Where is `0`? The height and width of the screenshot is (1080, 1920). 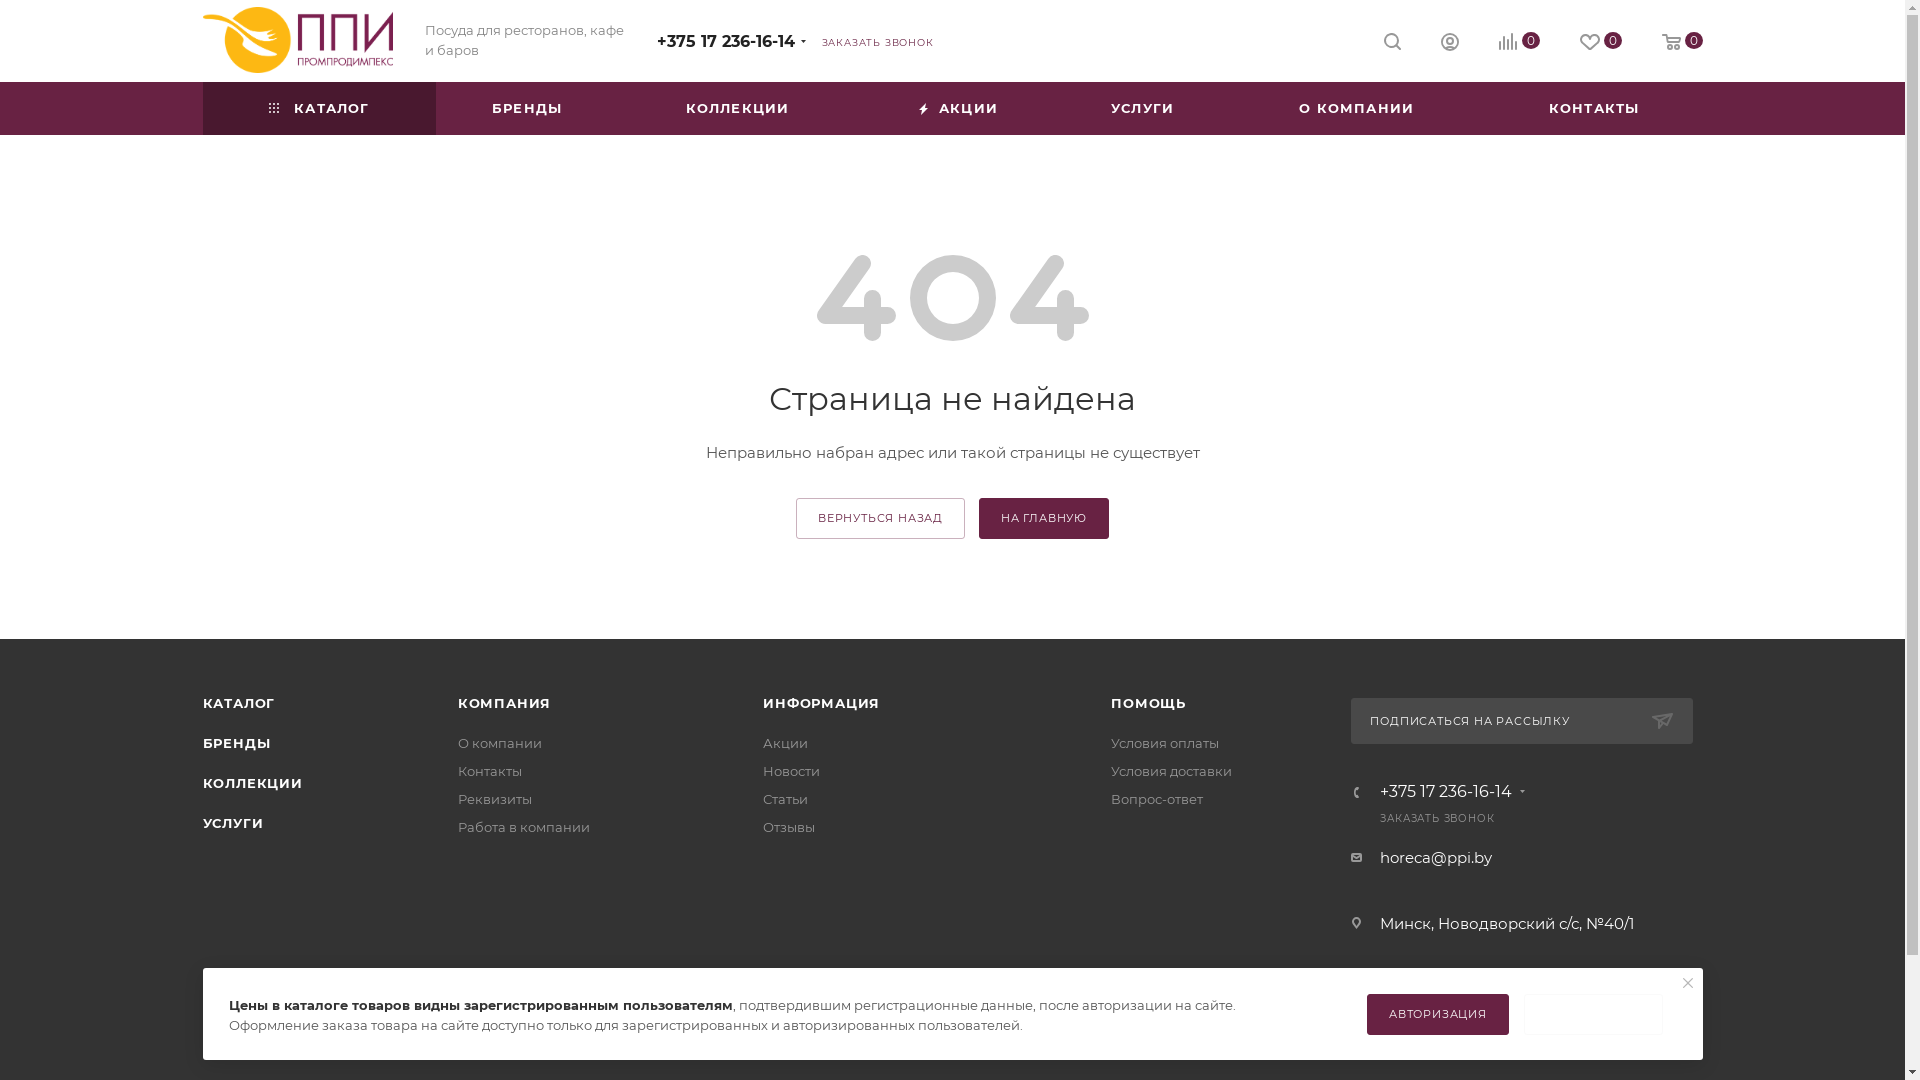
0 is located at coordinates (1682, 42).